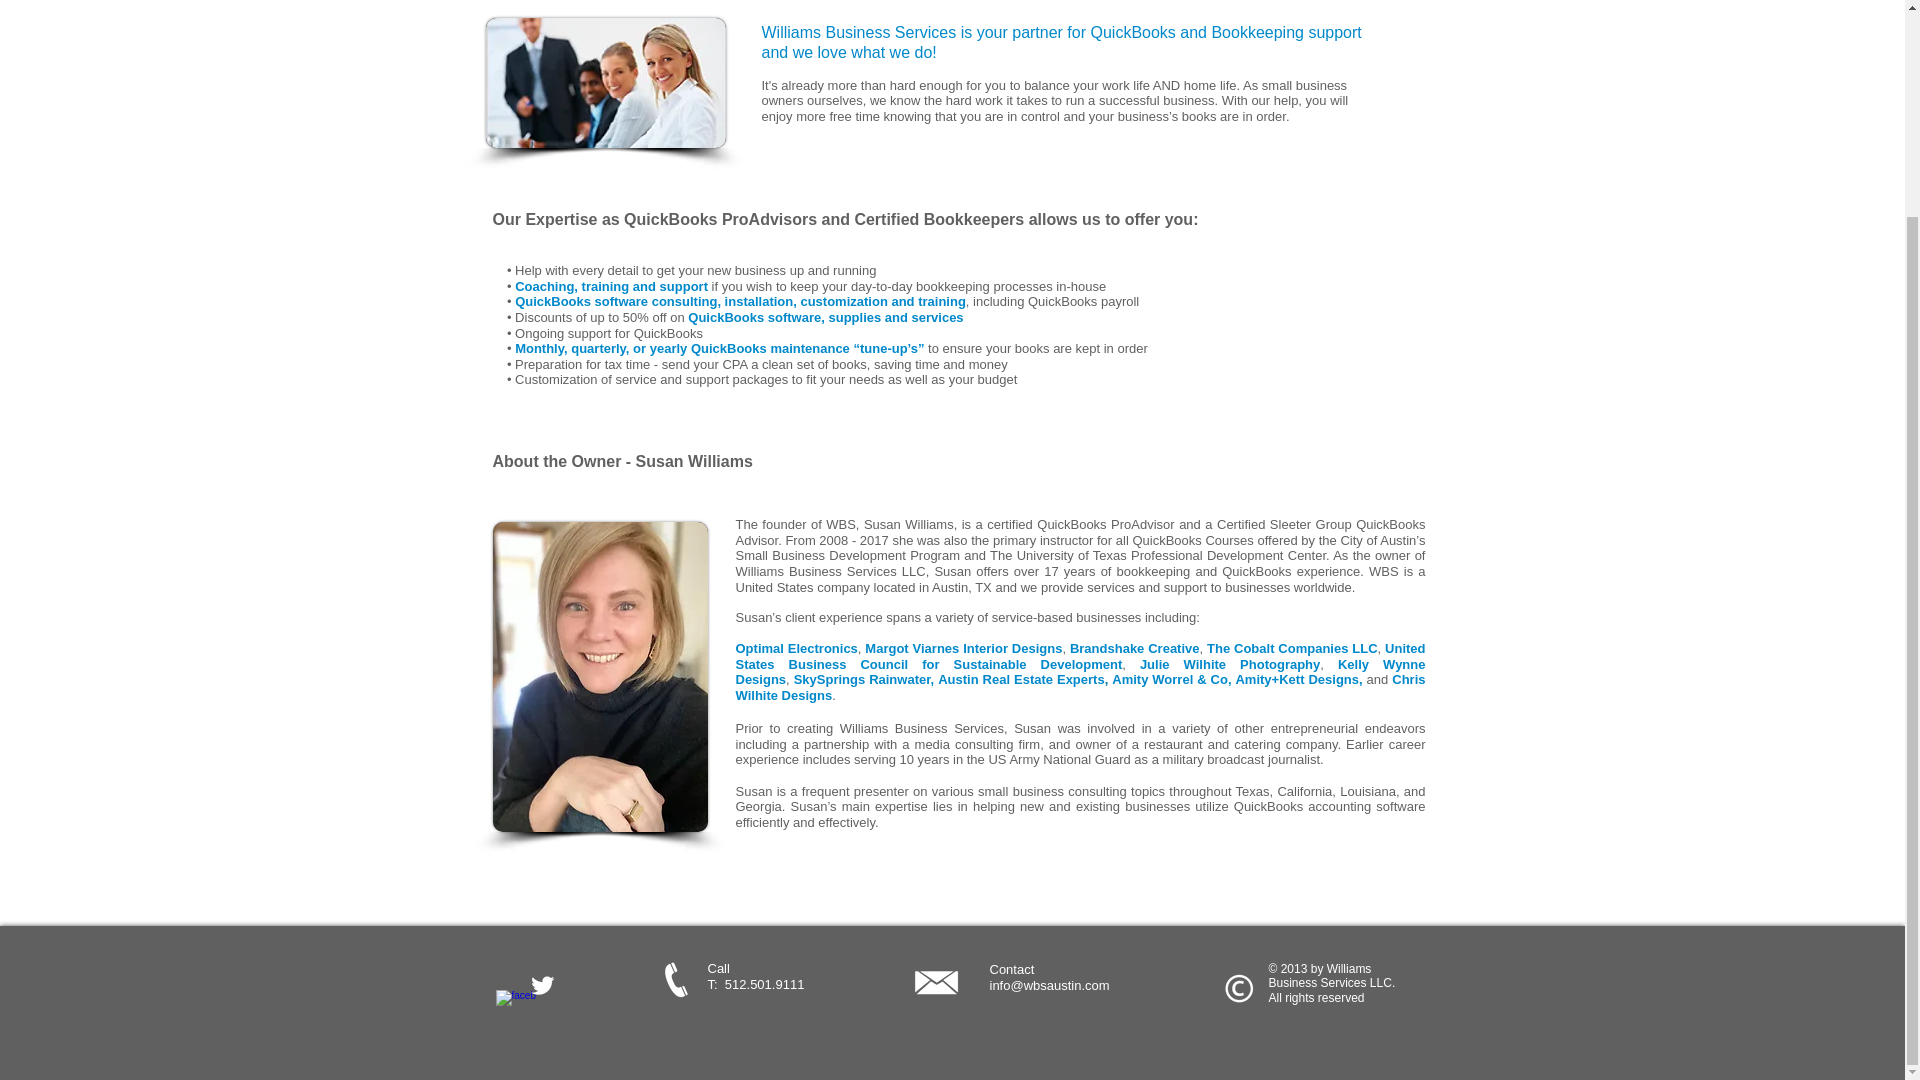 This screenshot has height=1080, width=1920. I want to click on Call Williams Business Services LLC, so click(676, 979).